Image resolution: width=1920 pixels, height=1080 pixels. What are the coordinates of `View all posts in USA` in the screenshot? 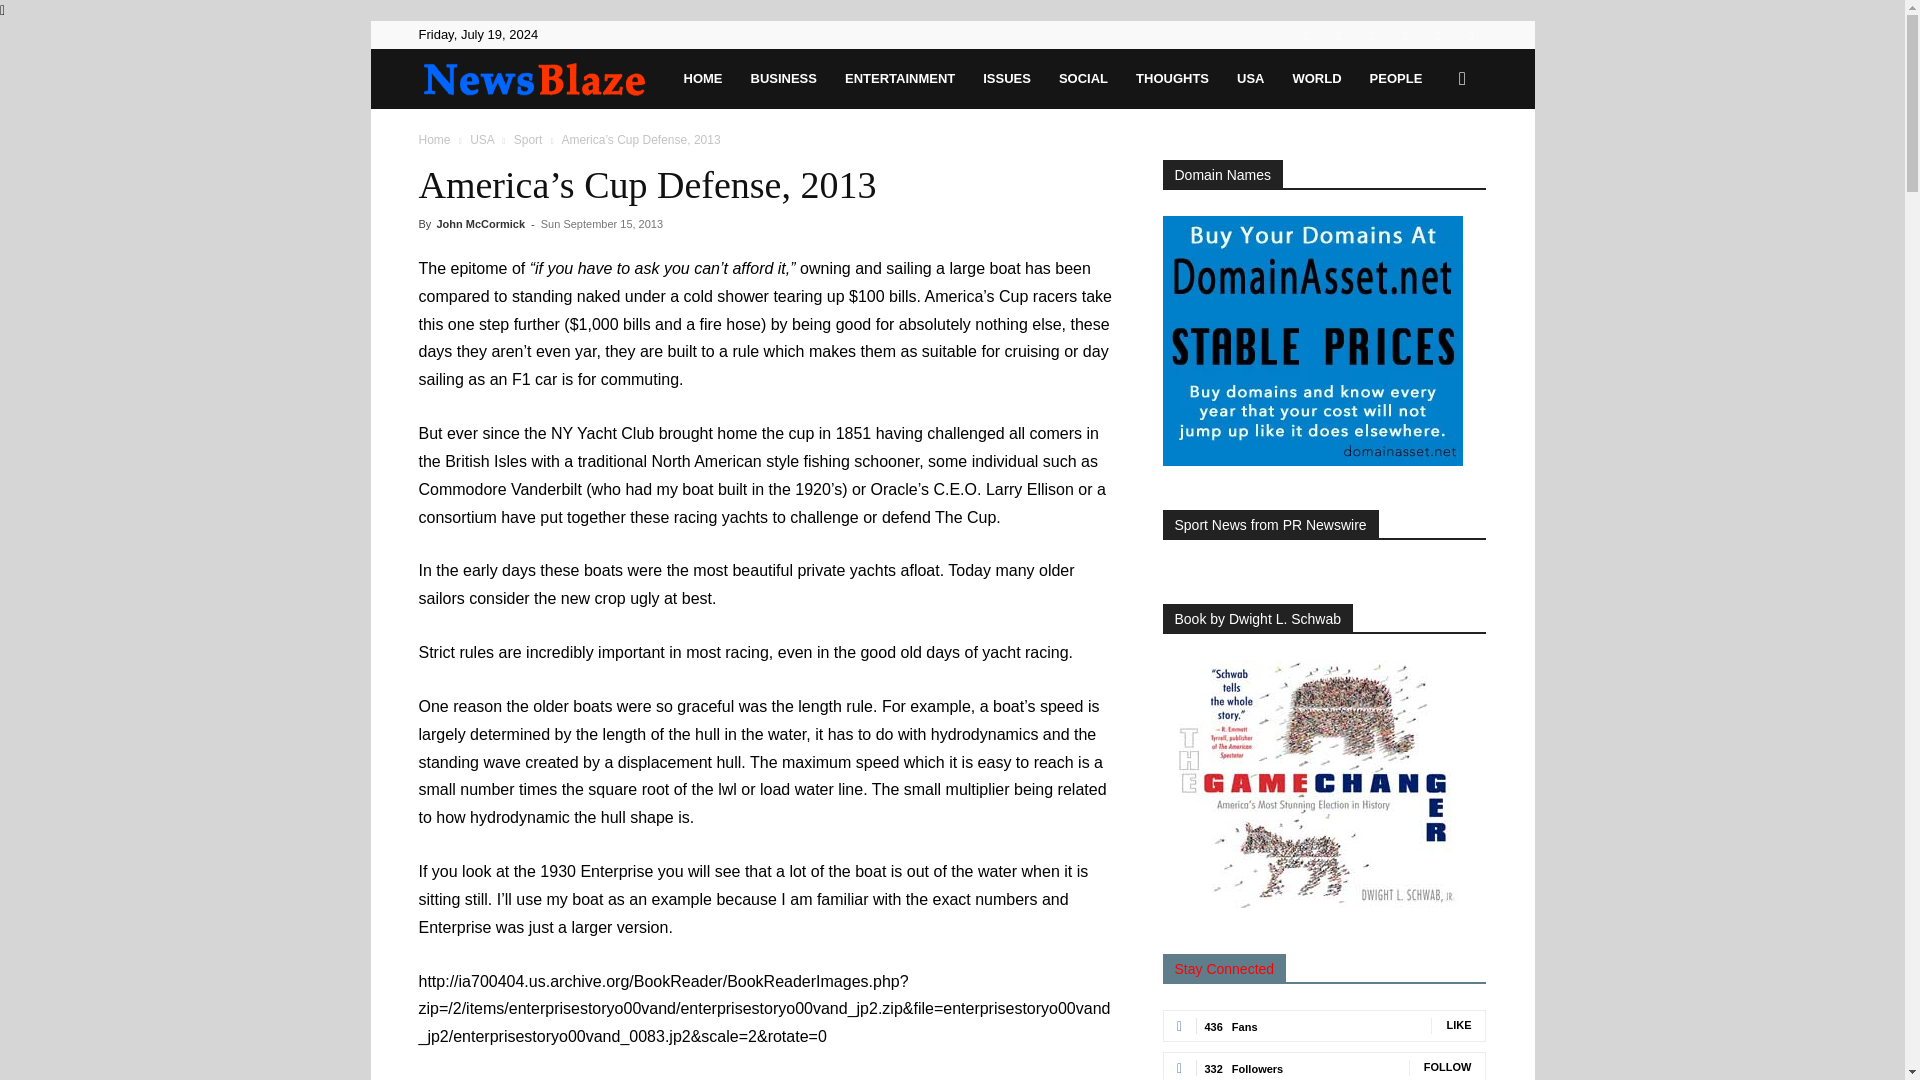 It's located at (482, 139).